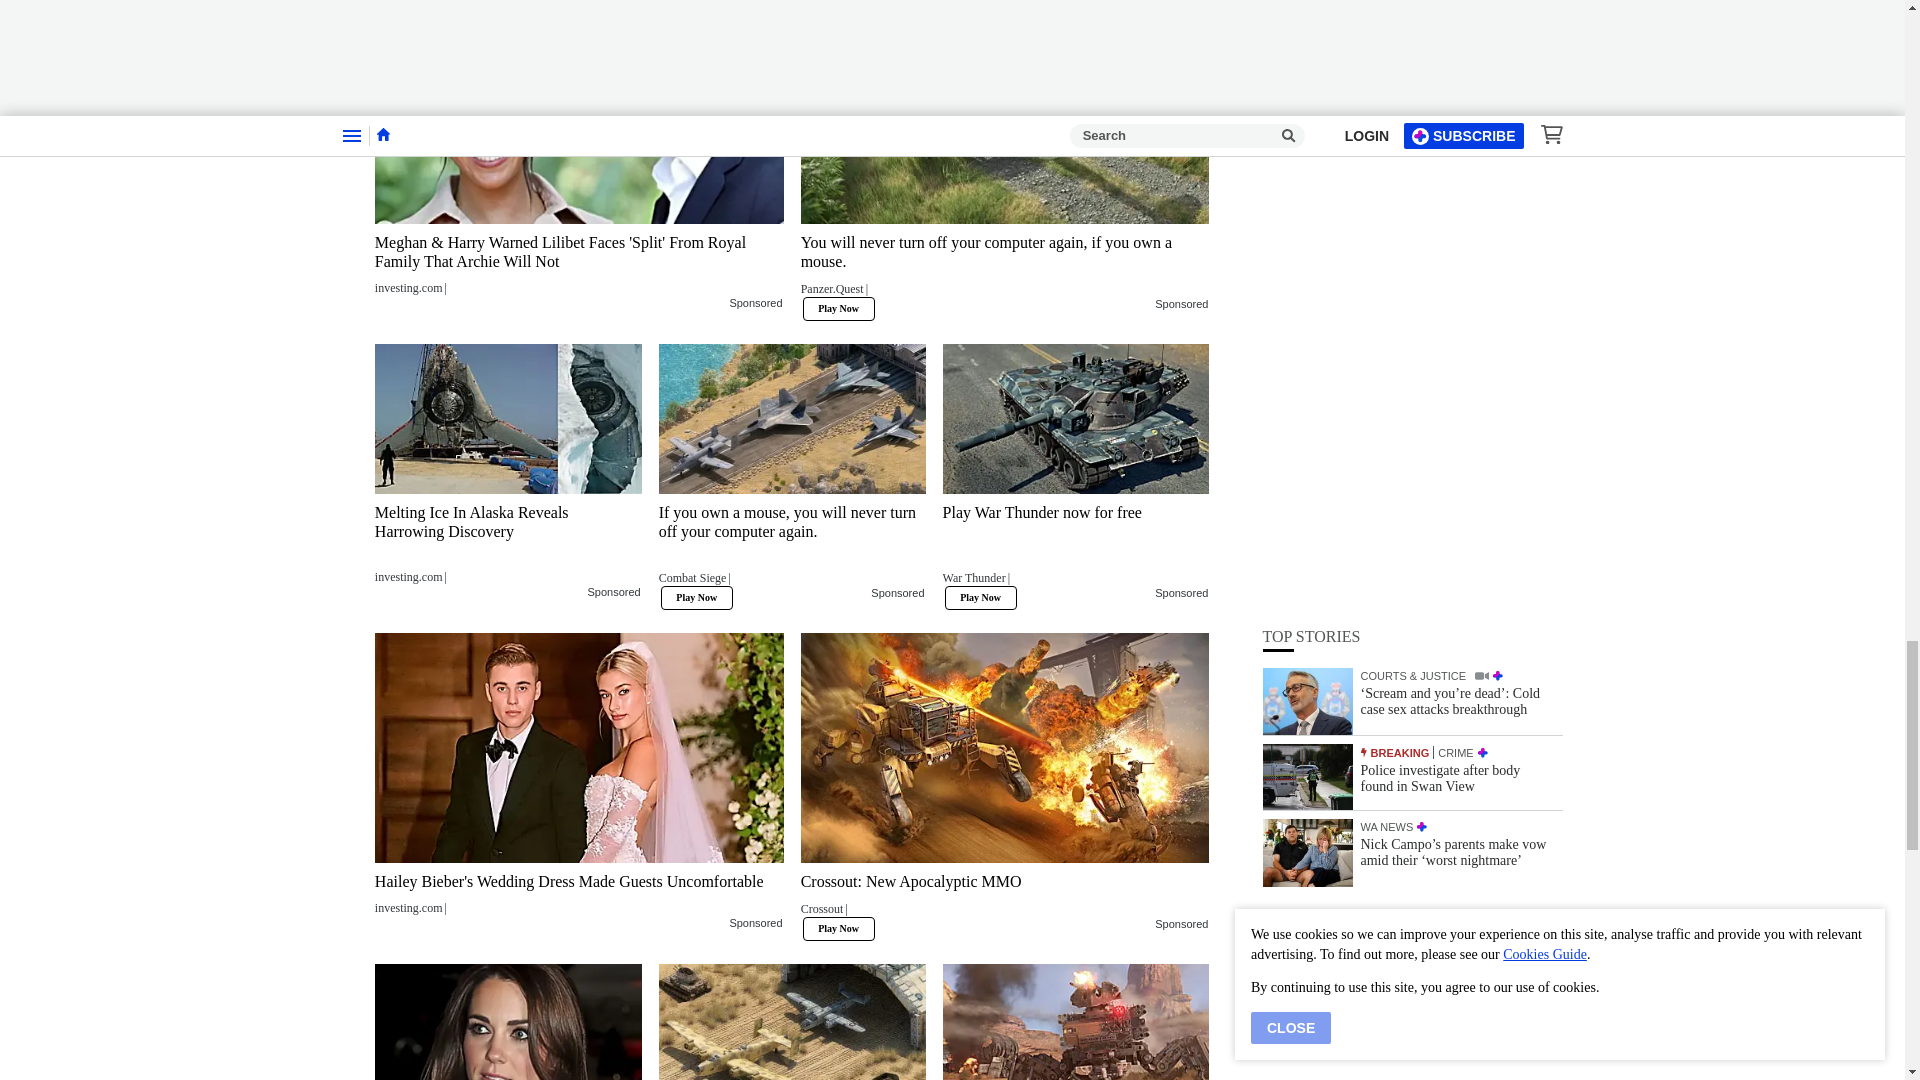 The width and height of the screenshot is (1920, 1080). I want to click on Melting Ice In Alaska Reveals Harrowing Discovery, so click(508, 418).